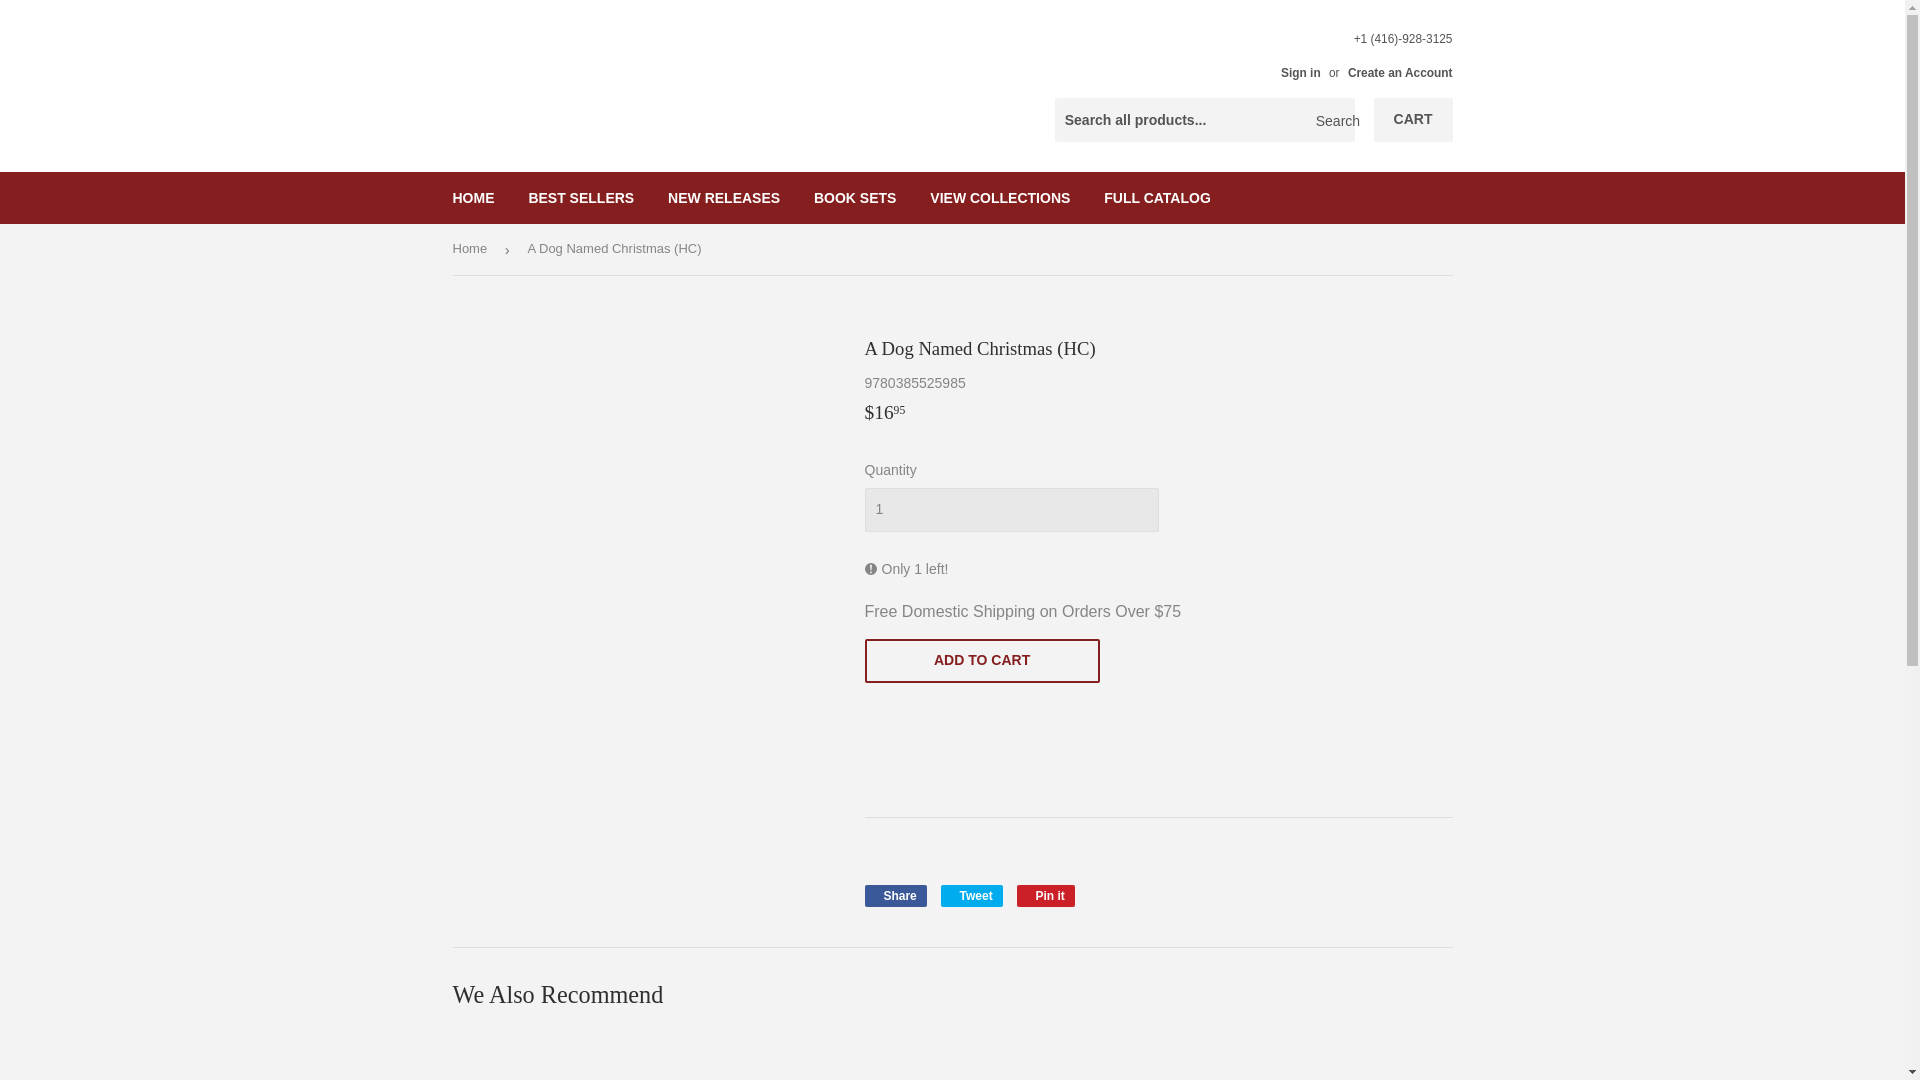 Image resolution: width=1920 pixels, height=1080 pixels. Describe the element at coordinates (1046, 896) in the screenshot. I see `Tweet on Twitter` at that location.